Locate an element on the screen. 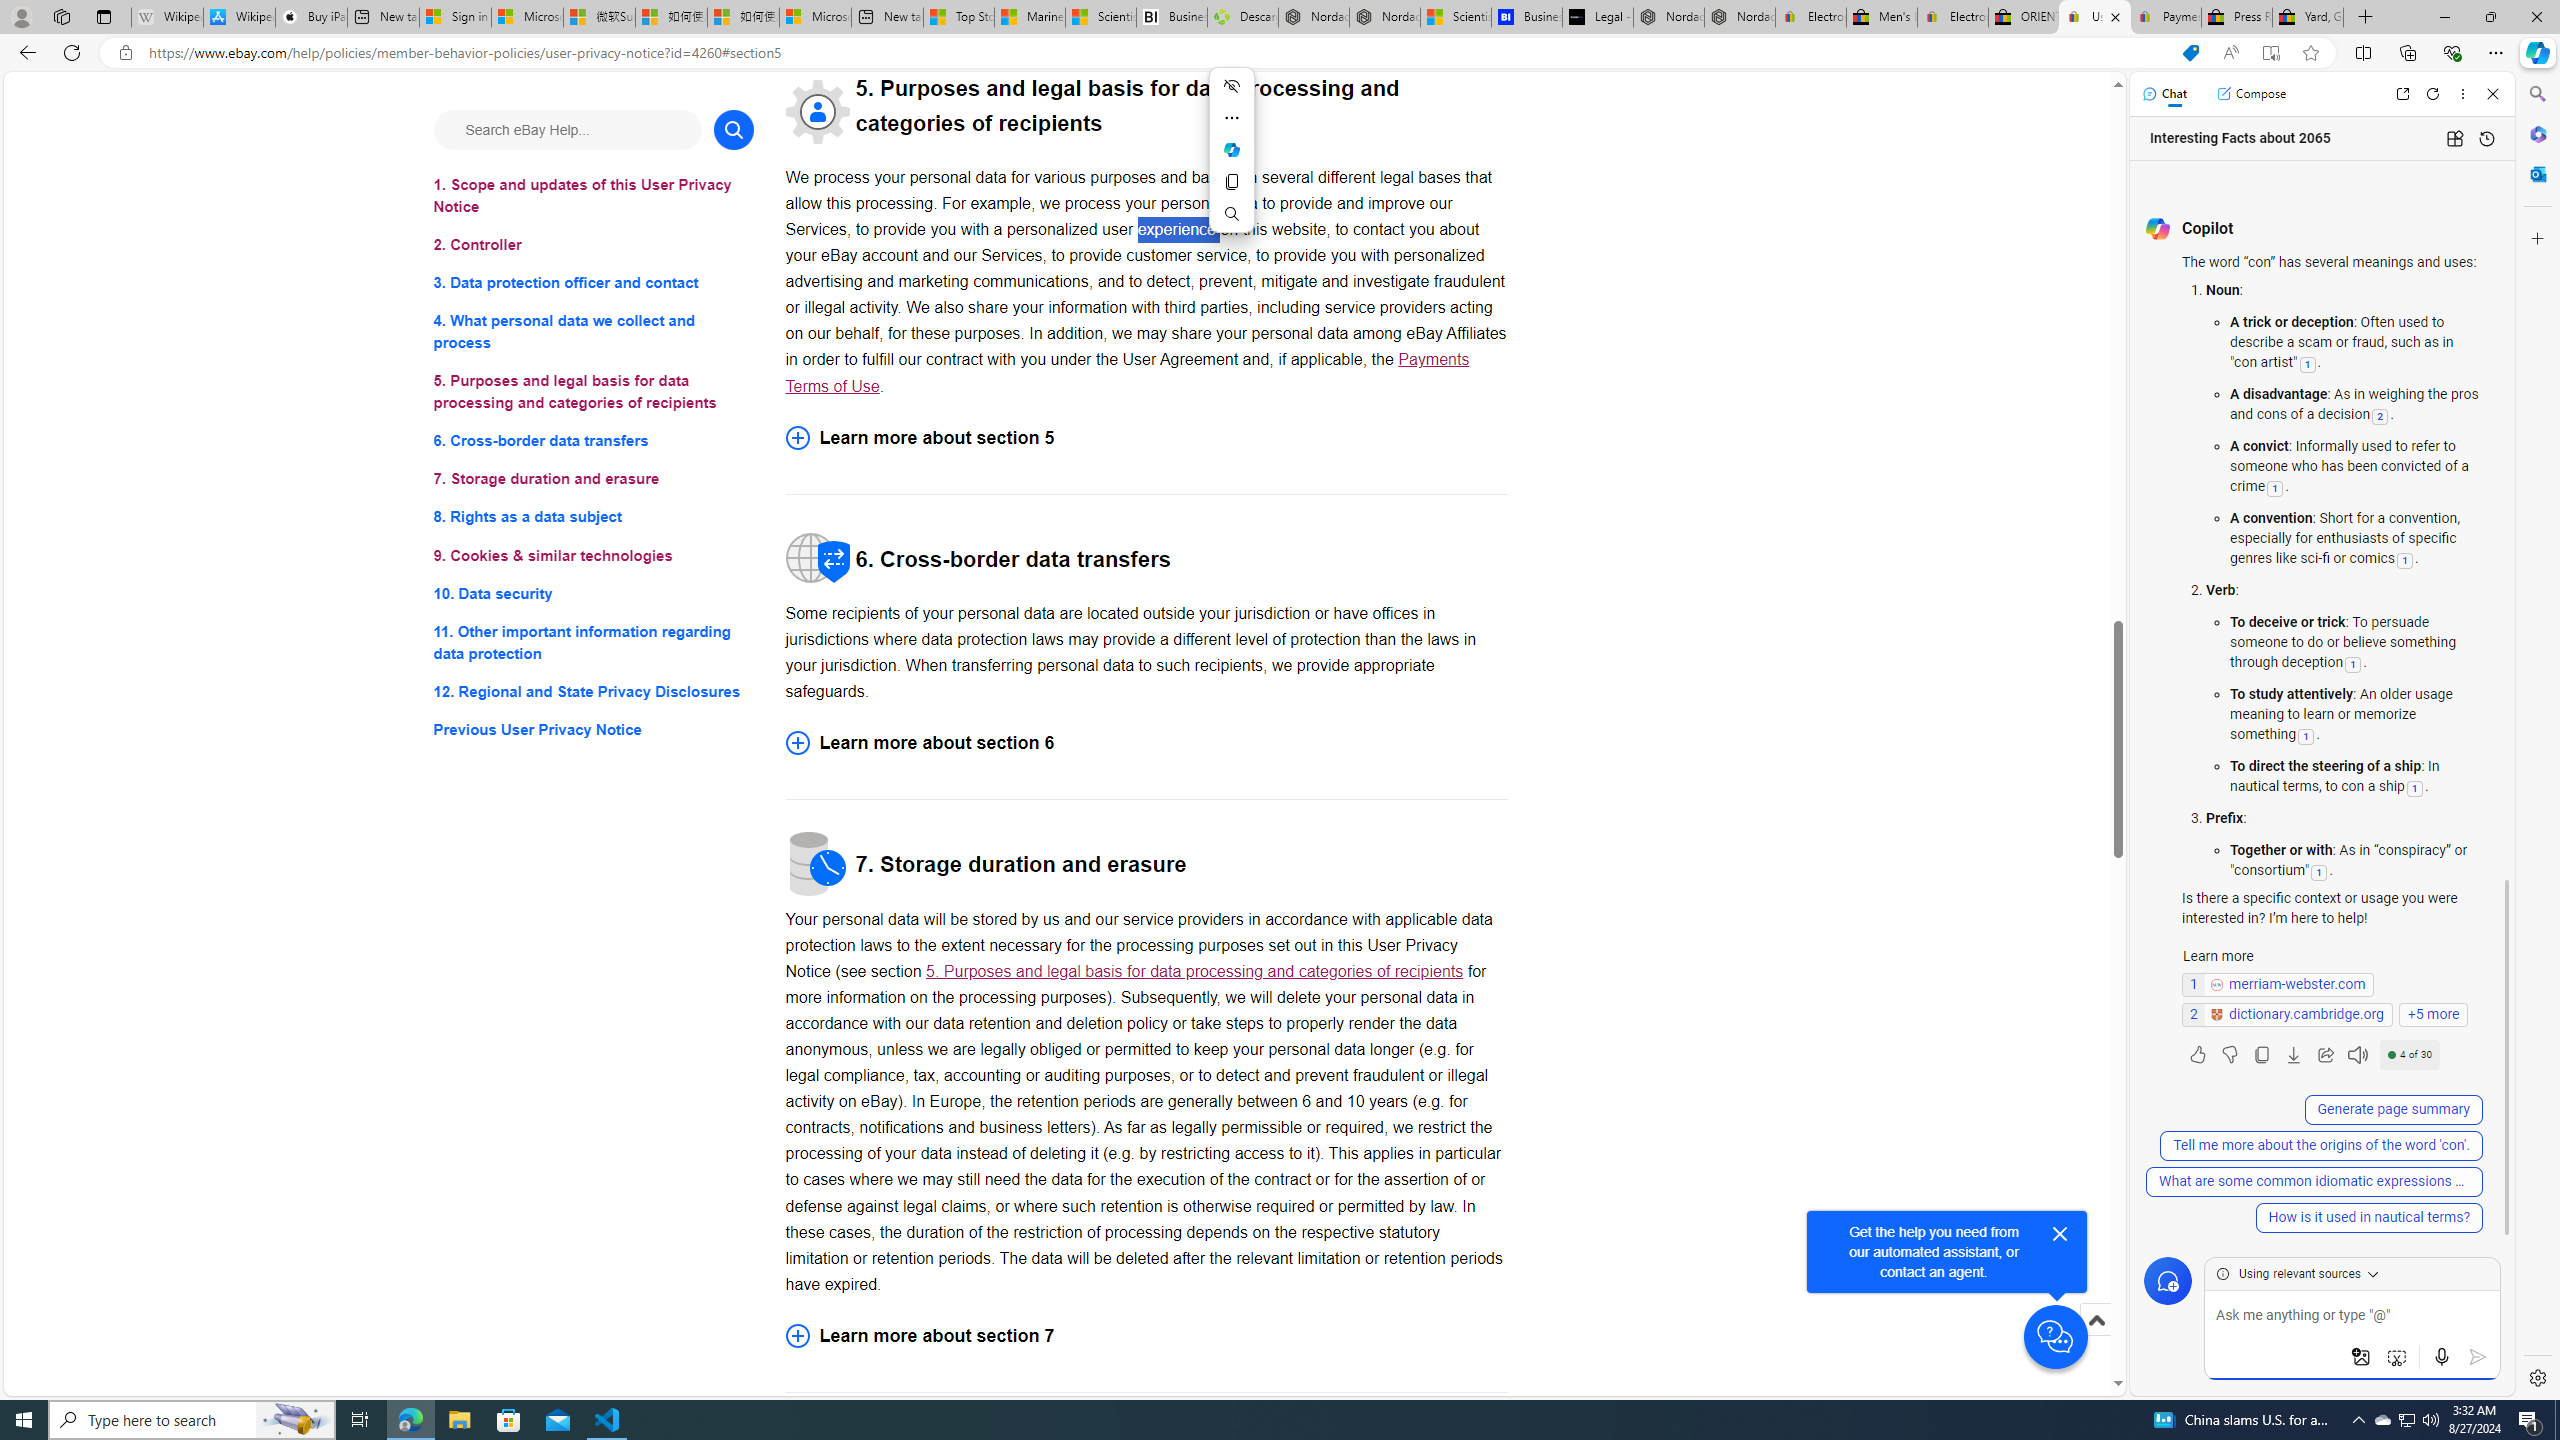  Microsoft Services Agreement is located at coordinates (526, 17).